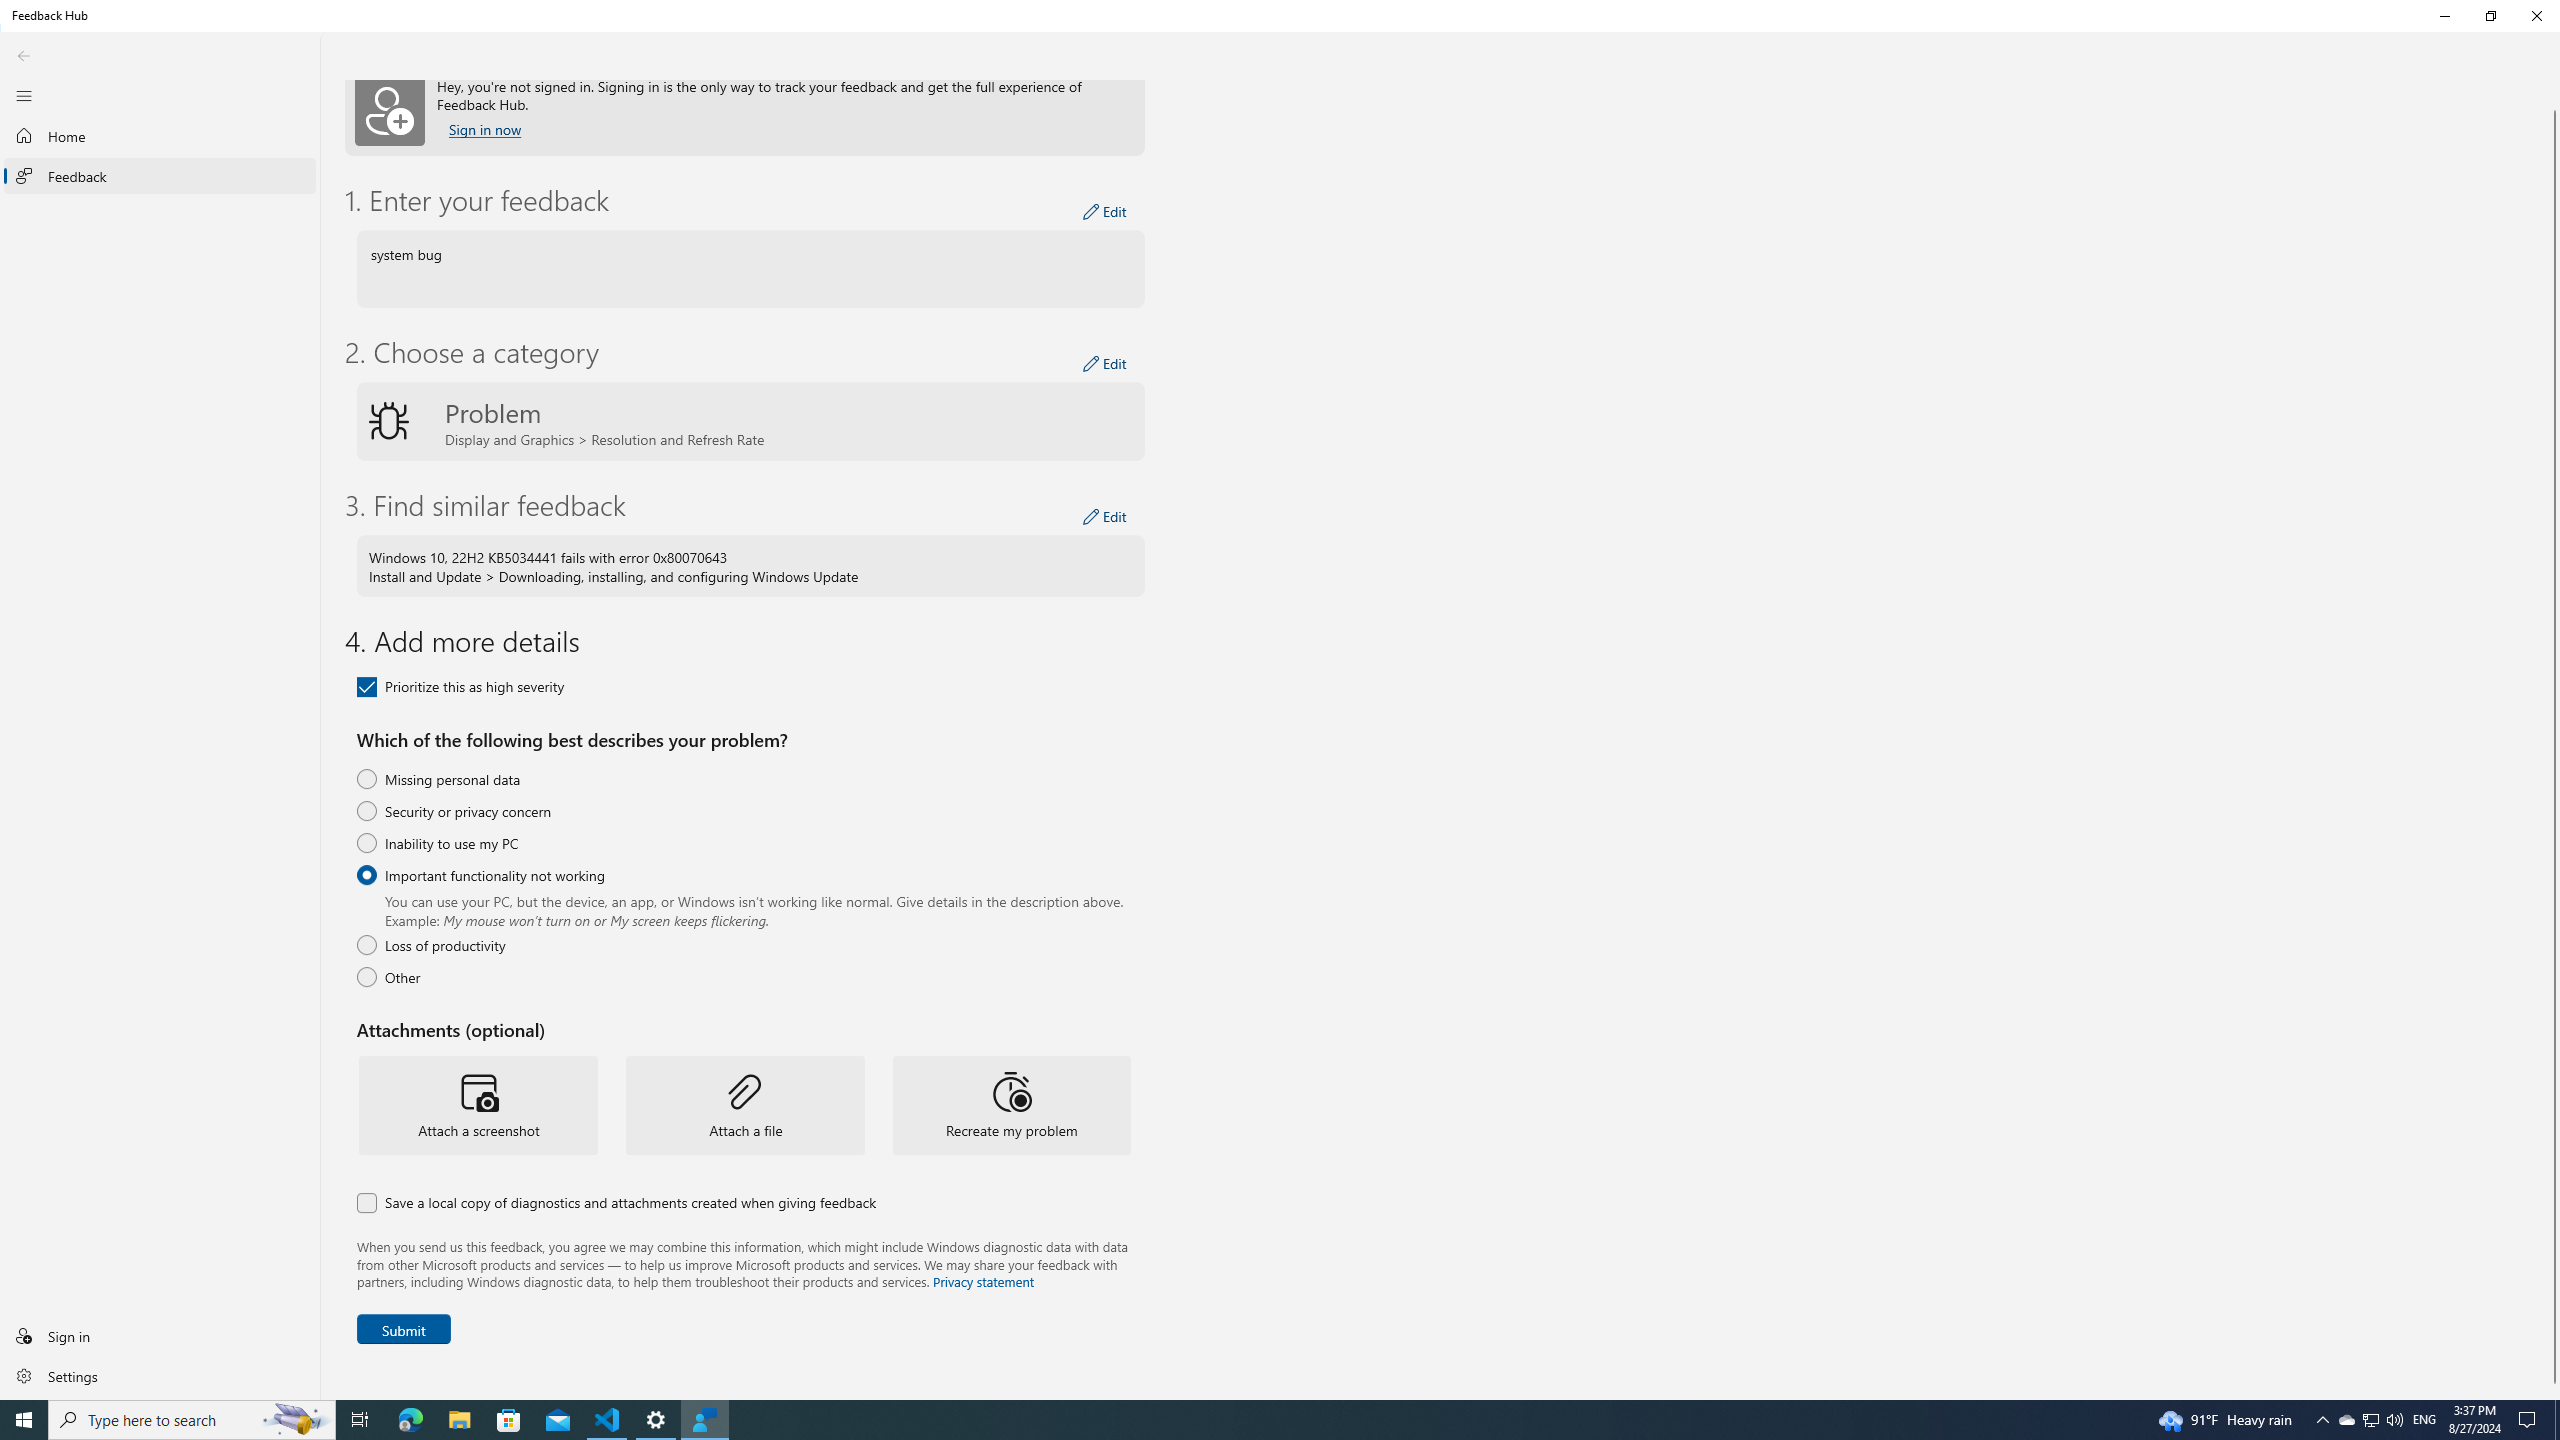  What do you see at coordinates (2554, 86) in the screenshot?
I see `Minimize Feedback Hub` at bounding box center [2554, 86].